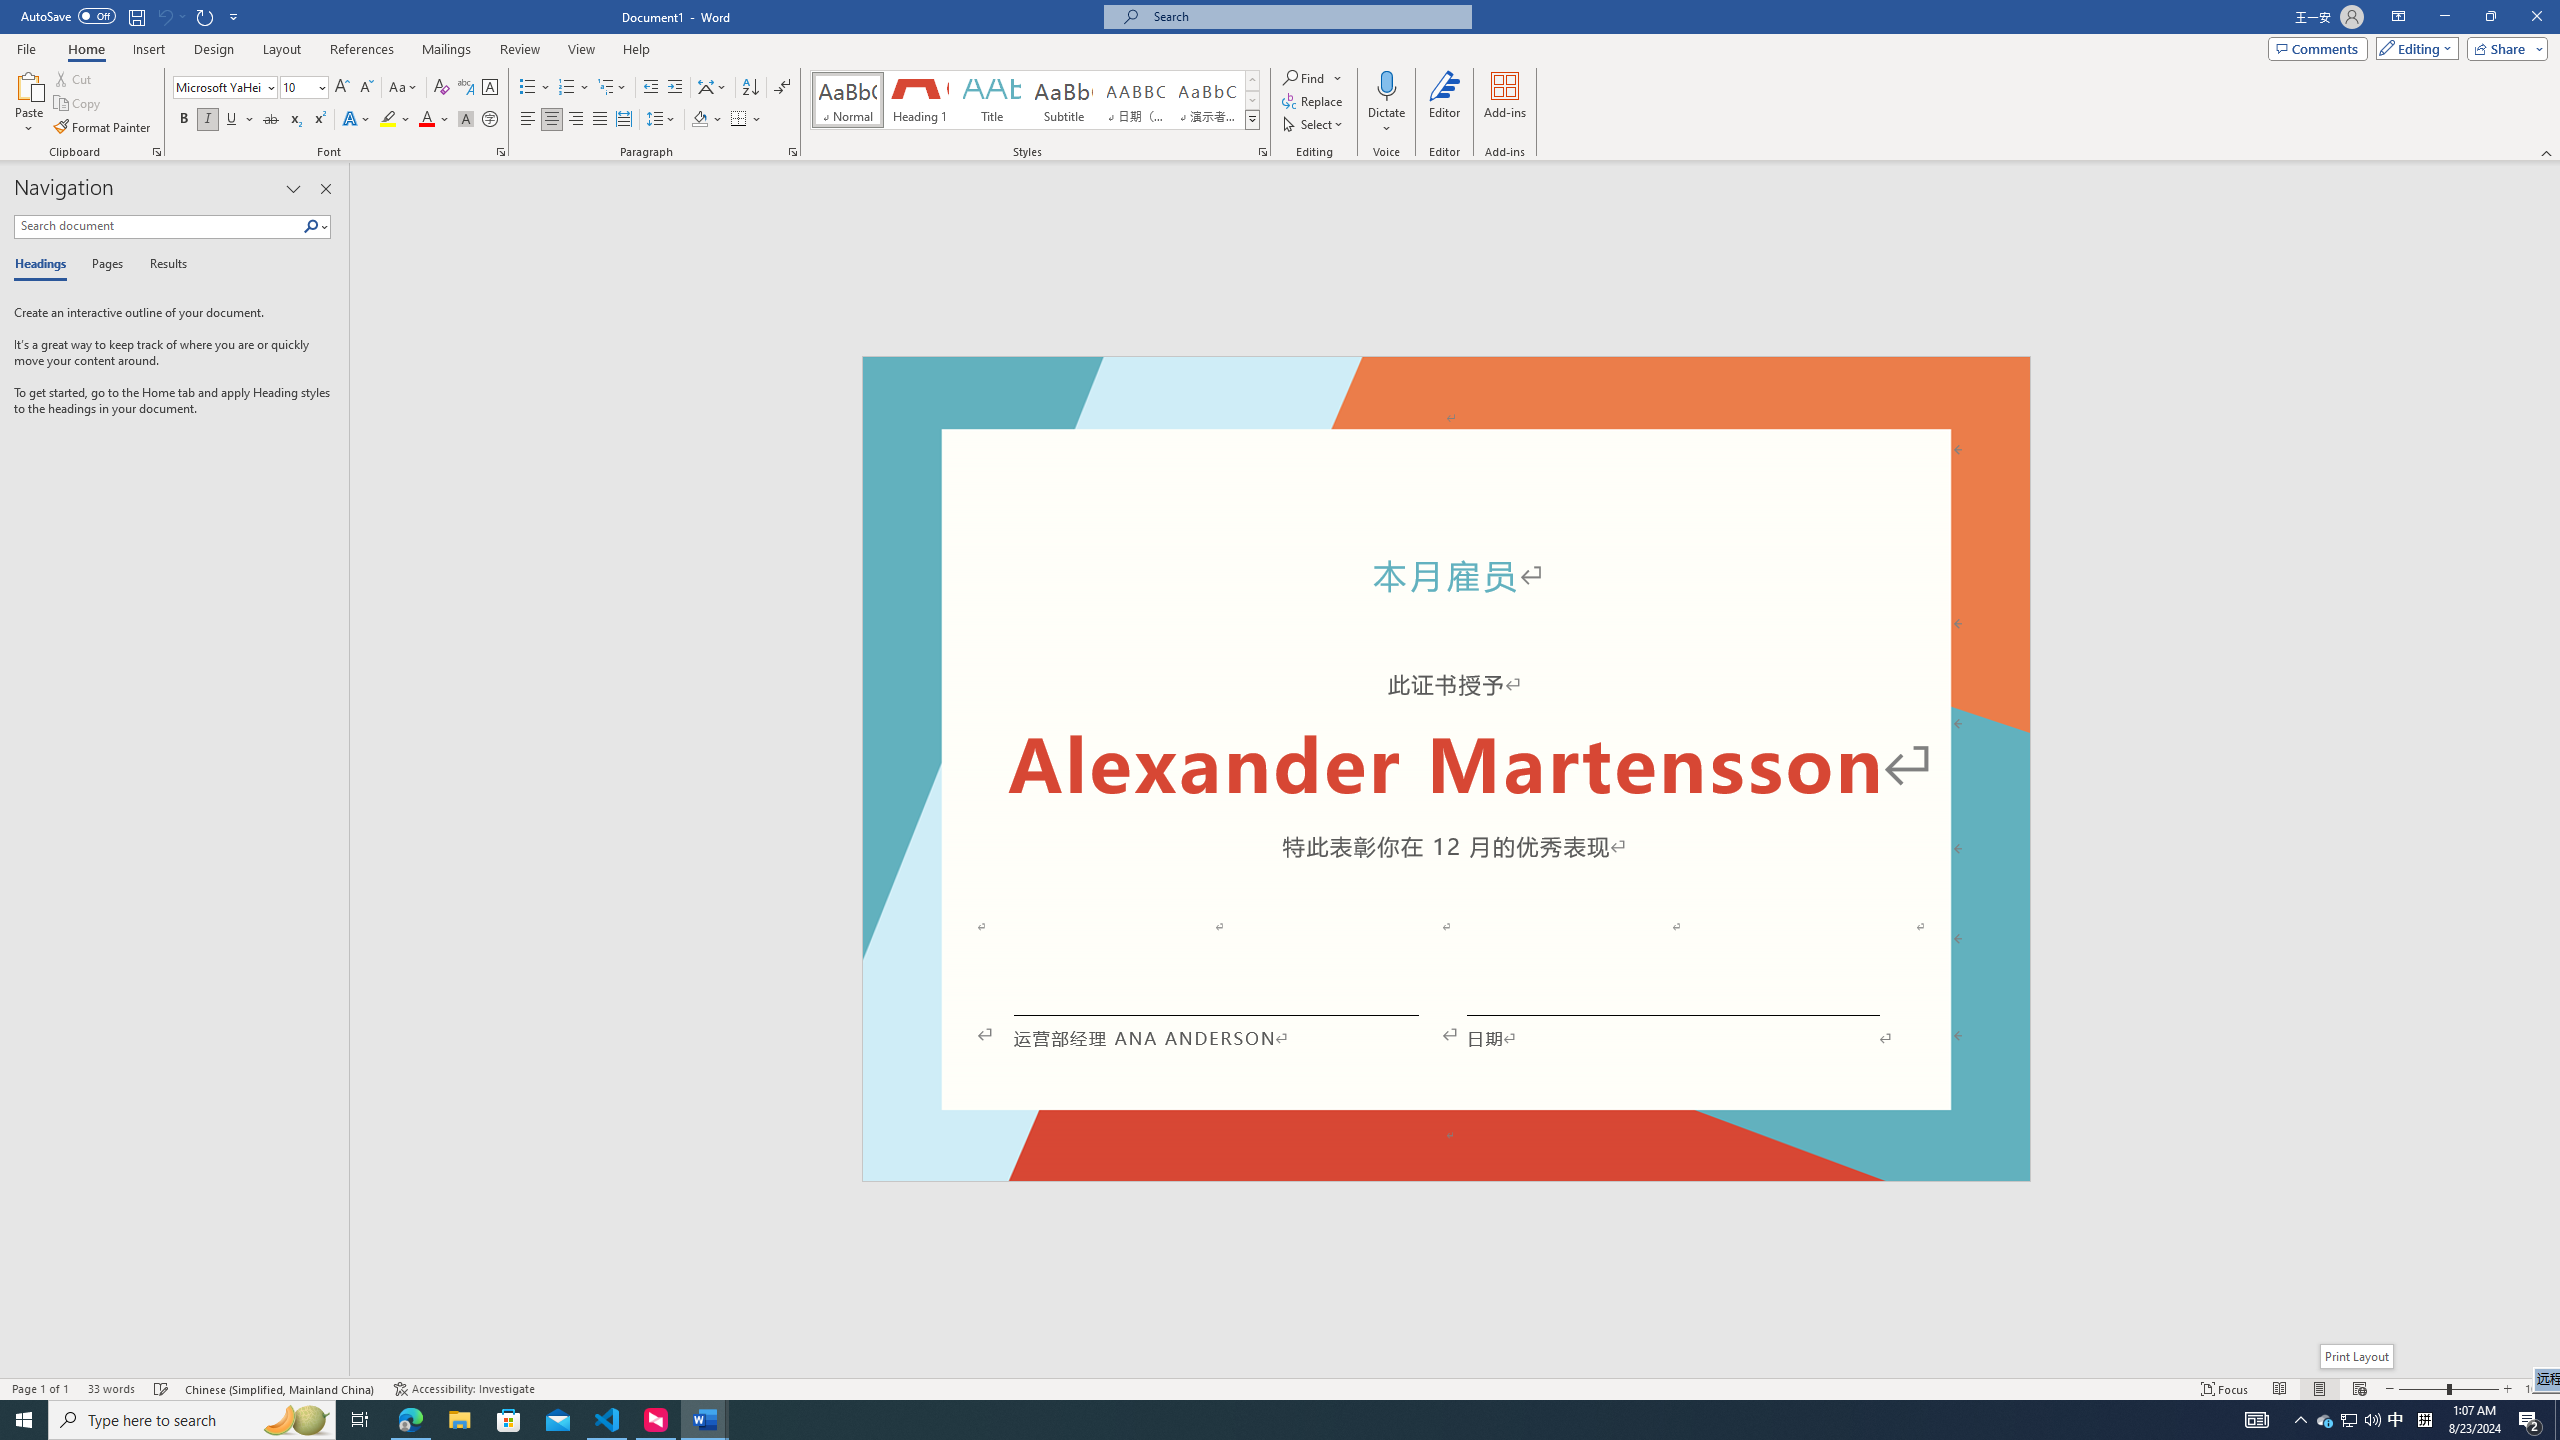 The image size is (2560, 1440). I want to click on Decorative, so click(1446, 769).